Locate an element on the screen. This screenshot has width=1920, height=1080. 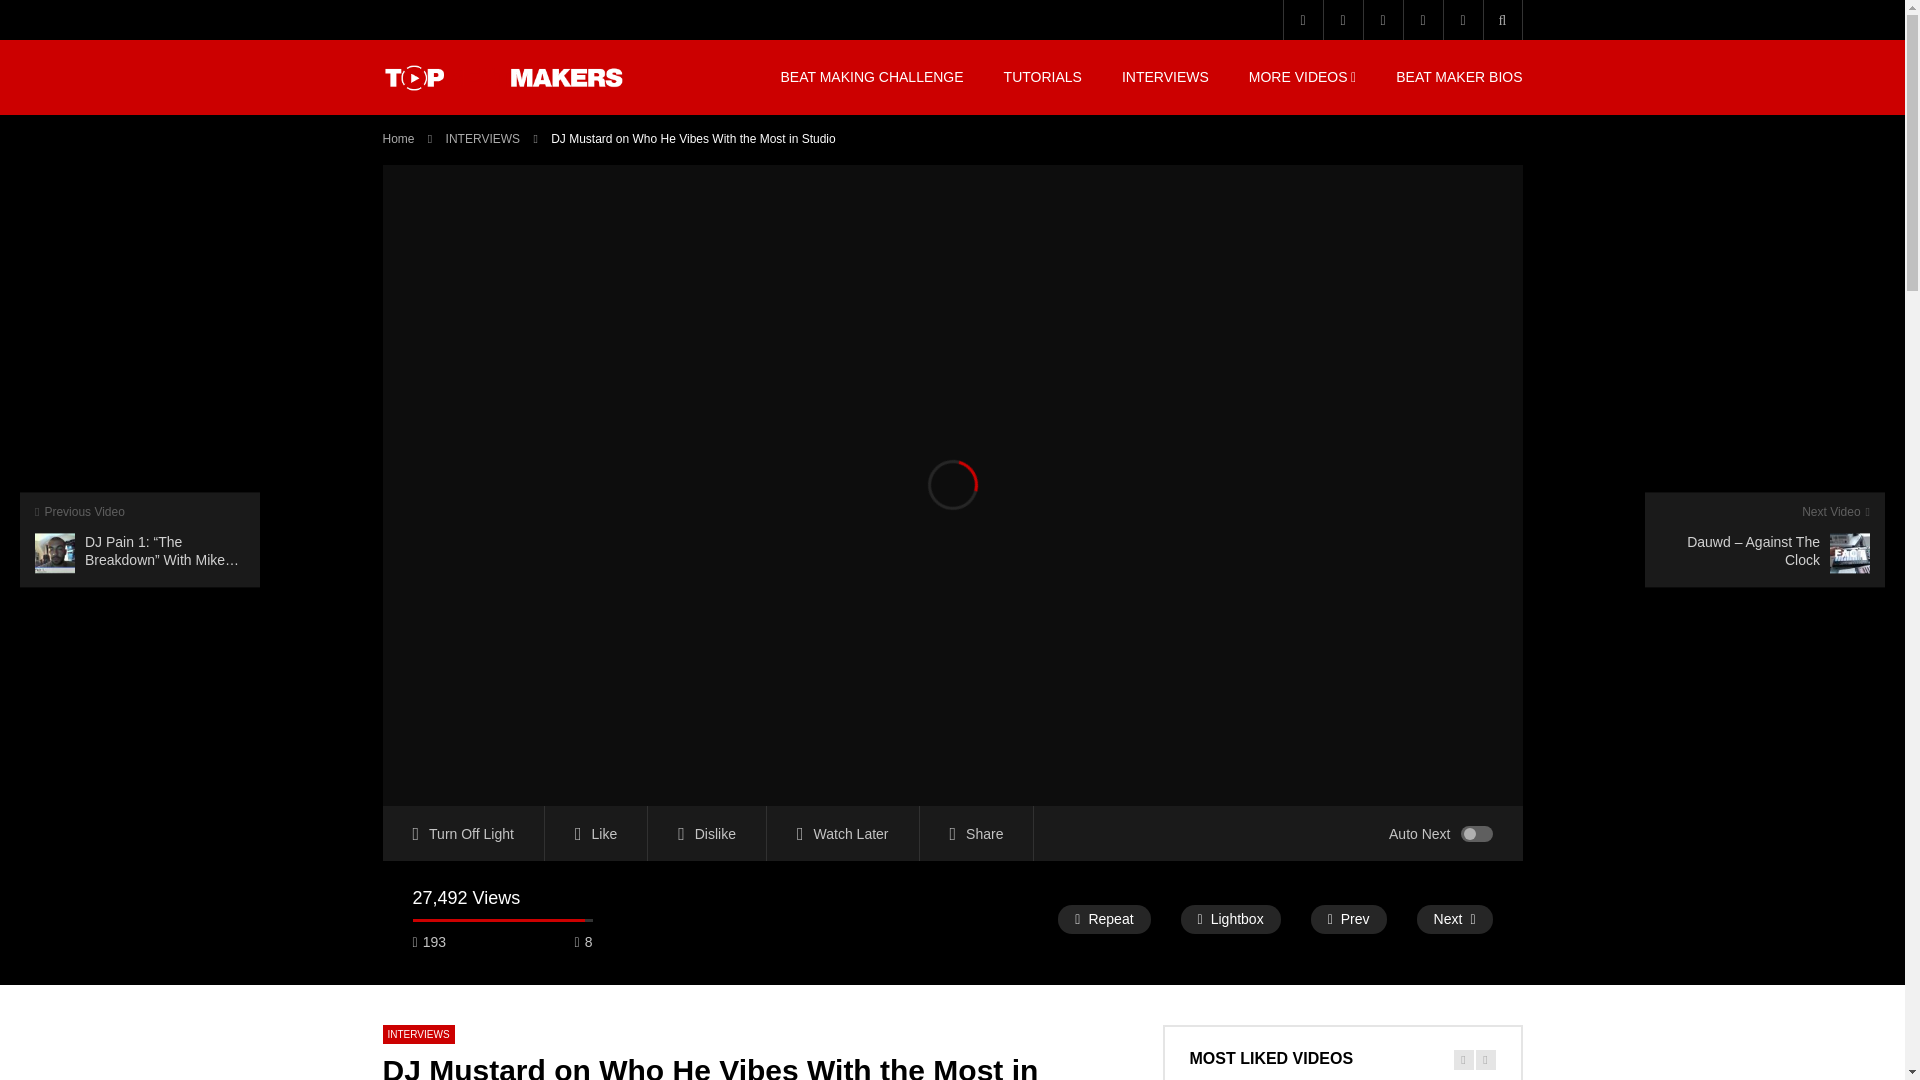
Search is located at coordinates (1472, 59).